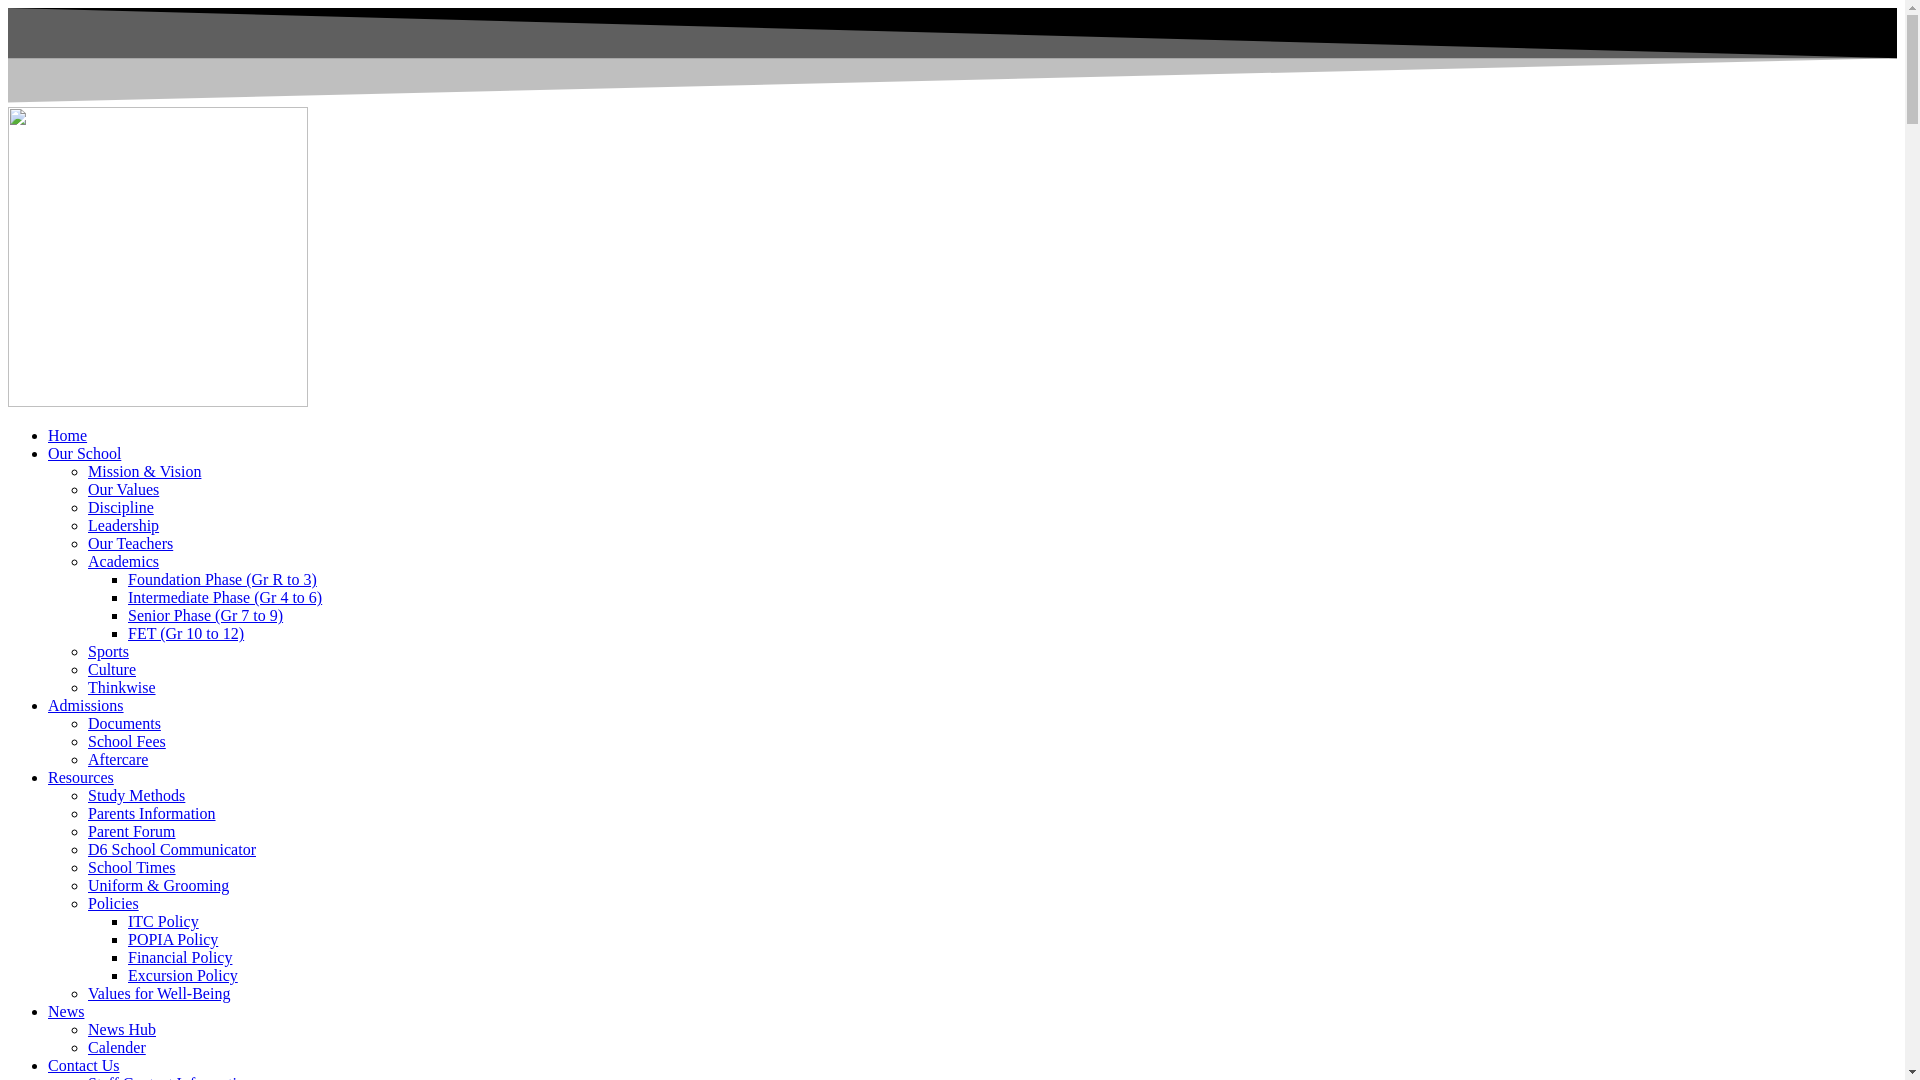 The image size is (1920, 1080). What do you see at coordinates (84, 1065) in the screenshot?
I see `Contact Us` at bounding box center [84, 1065].